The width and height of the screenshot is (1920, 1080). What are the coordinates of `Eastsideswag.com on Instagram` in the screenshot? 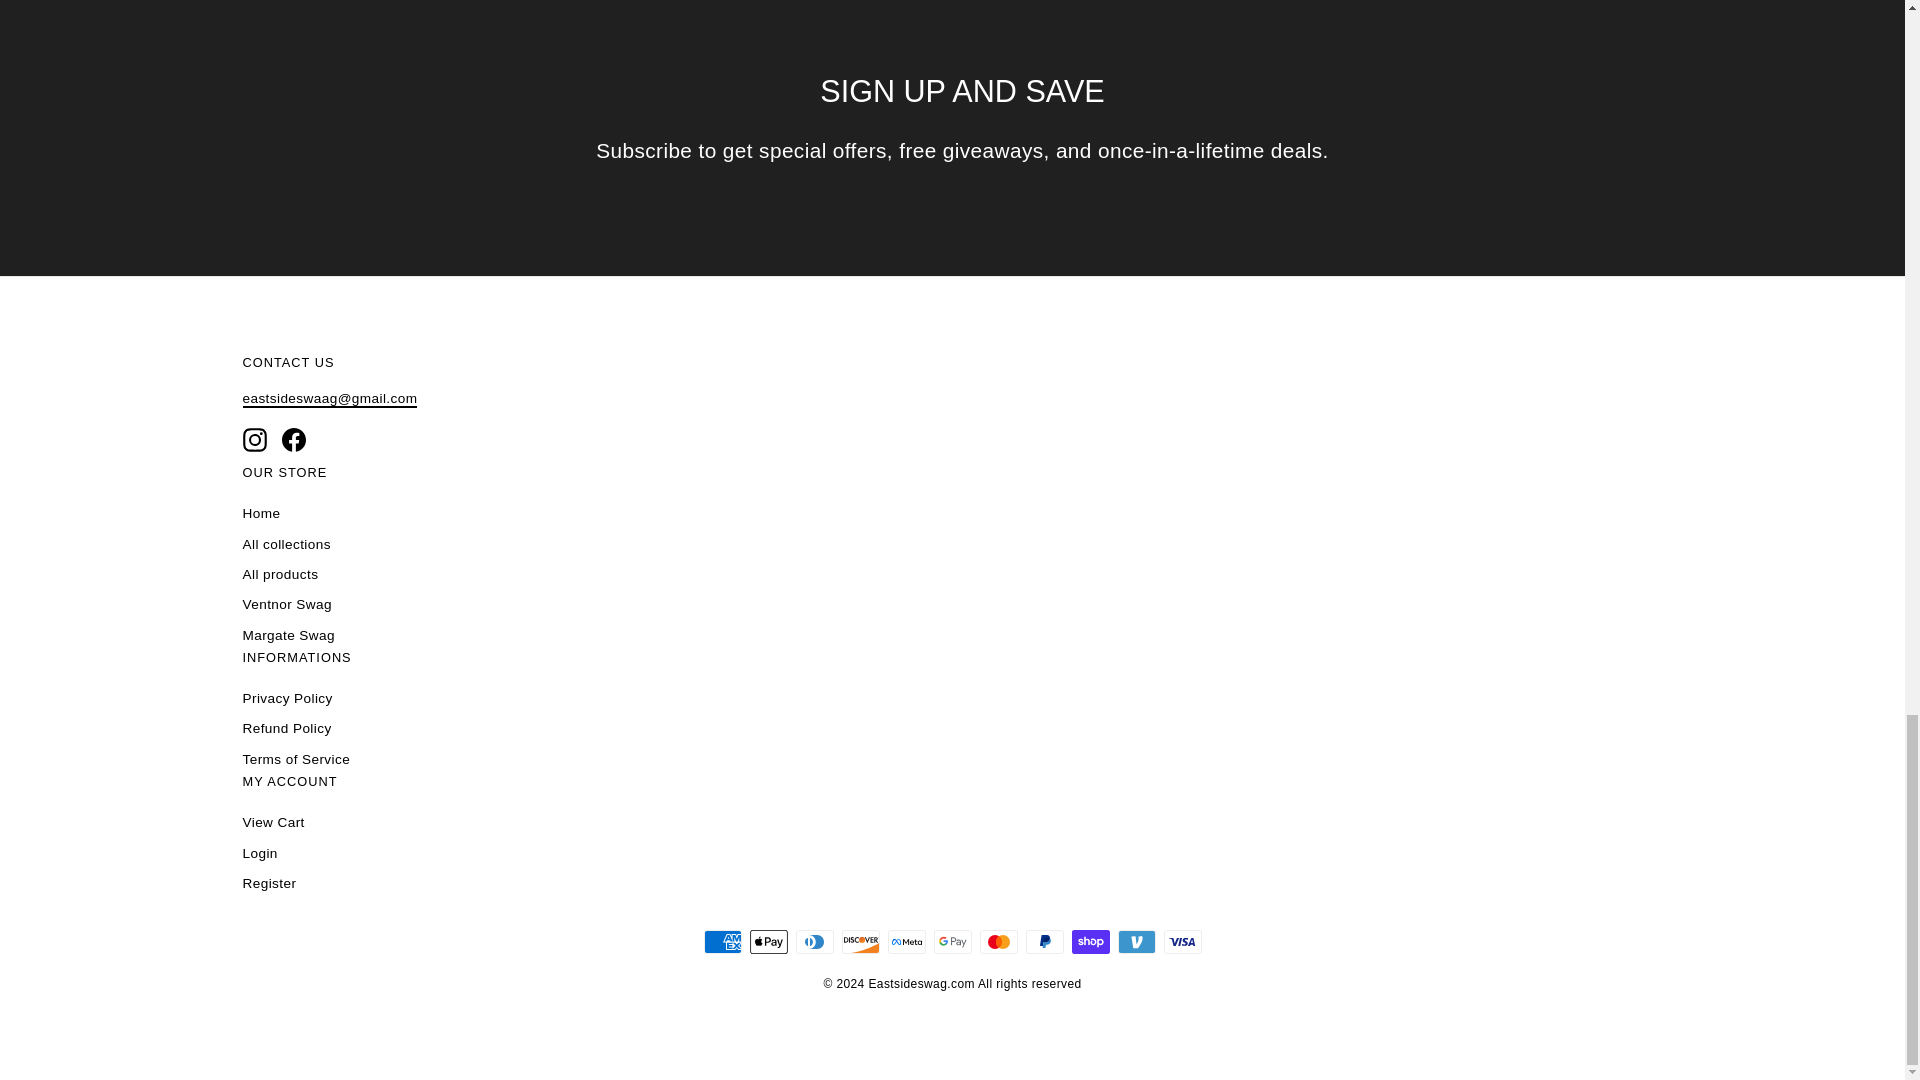 It's located at (254, 440).